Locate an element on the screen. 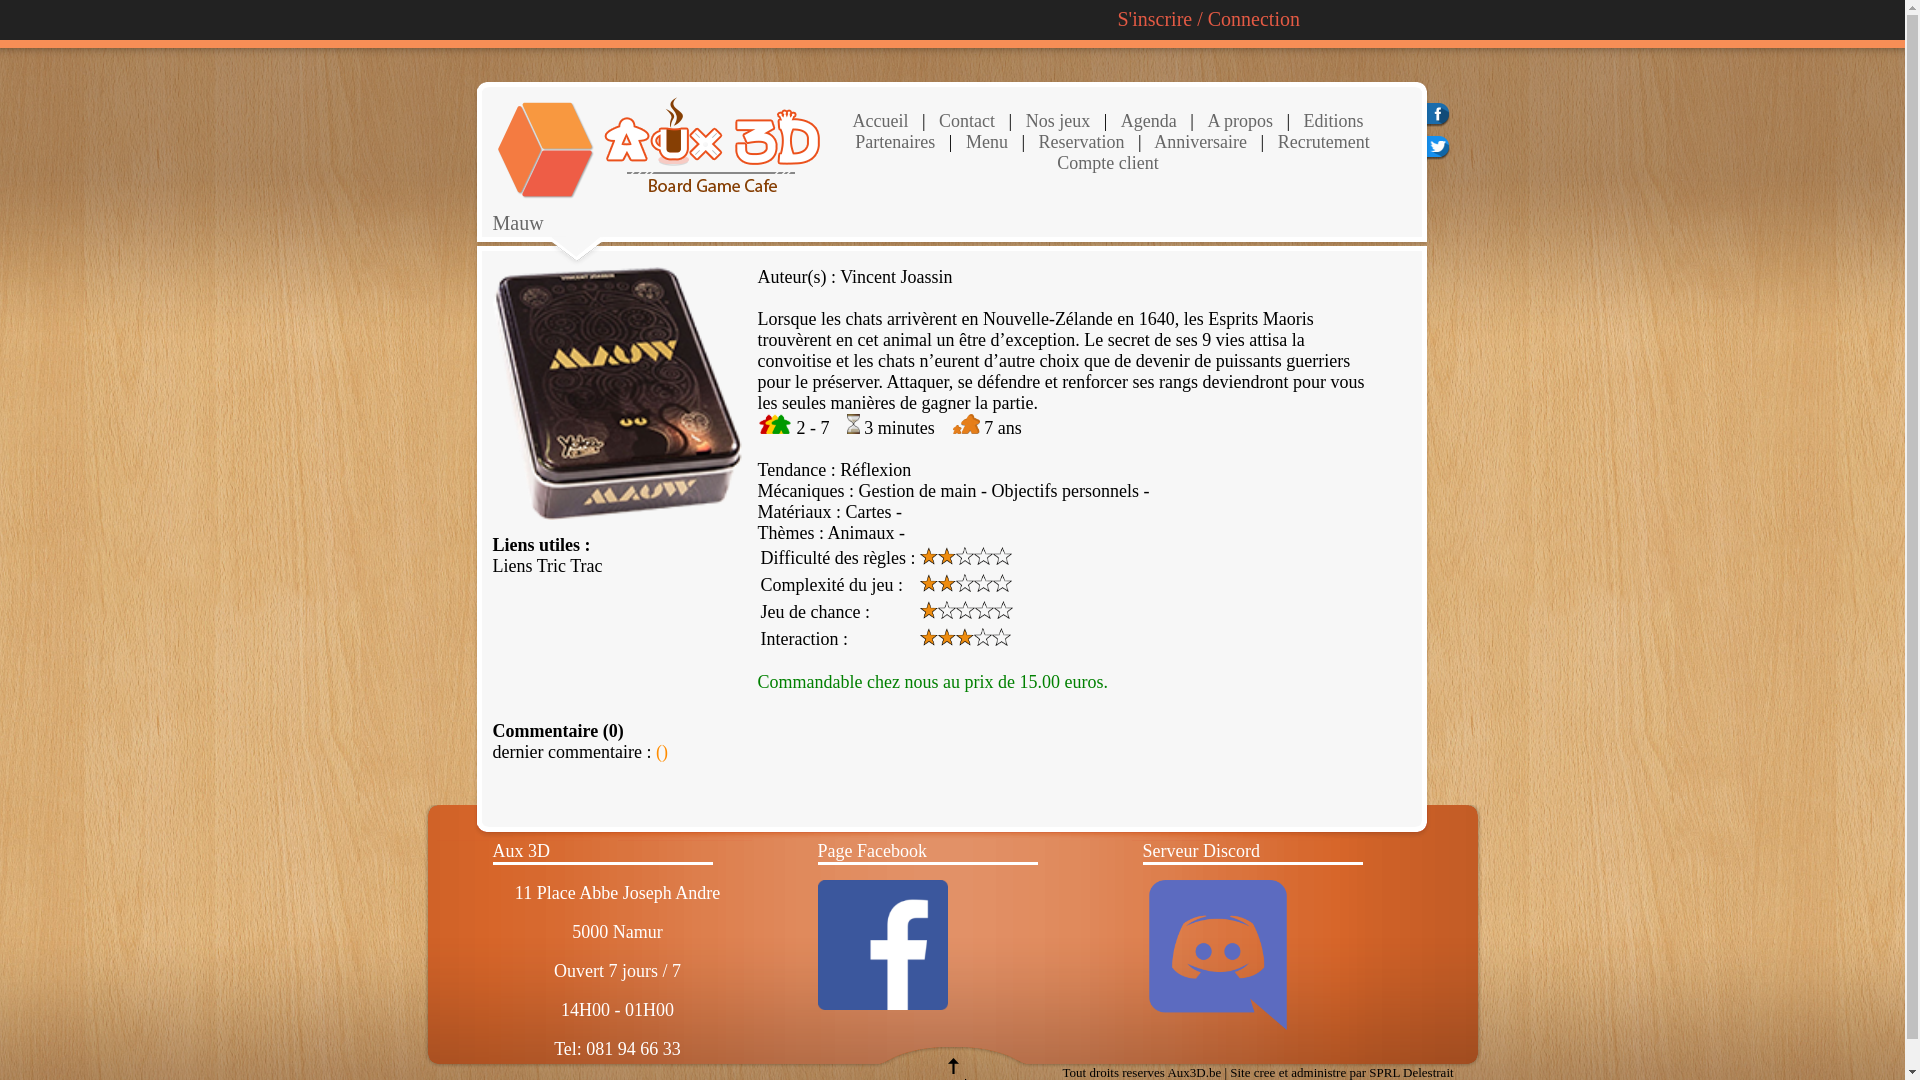 The width and height of the screenshot is (1920, 1080). Aux 3D is located at coordinates (520, 851).